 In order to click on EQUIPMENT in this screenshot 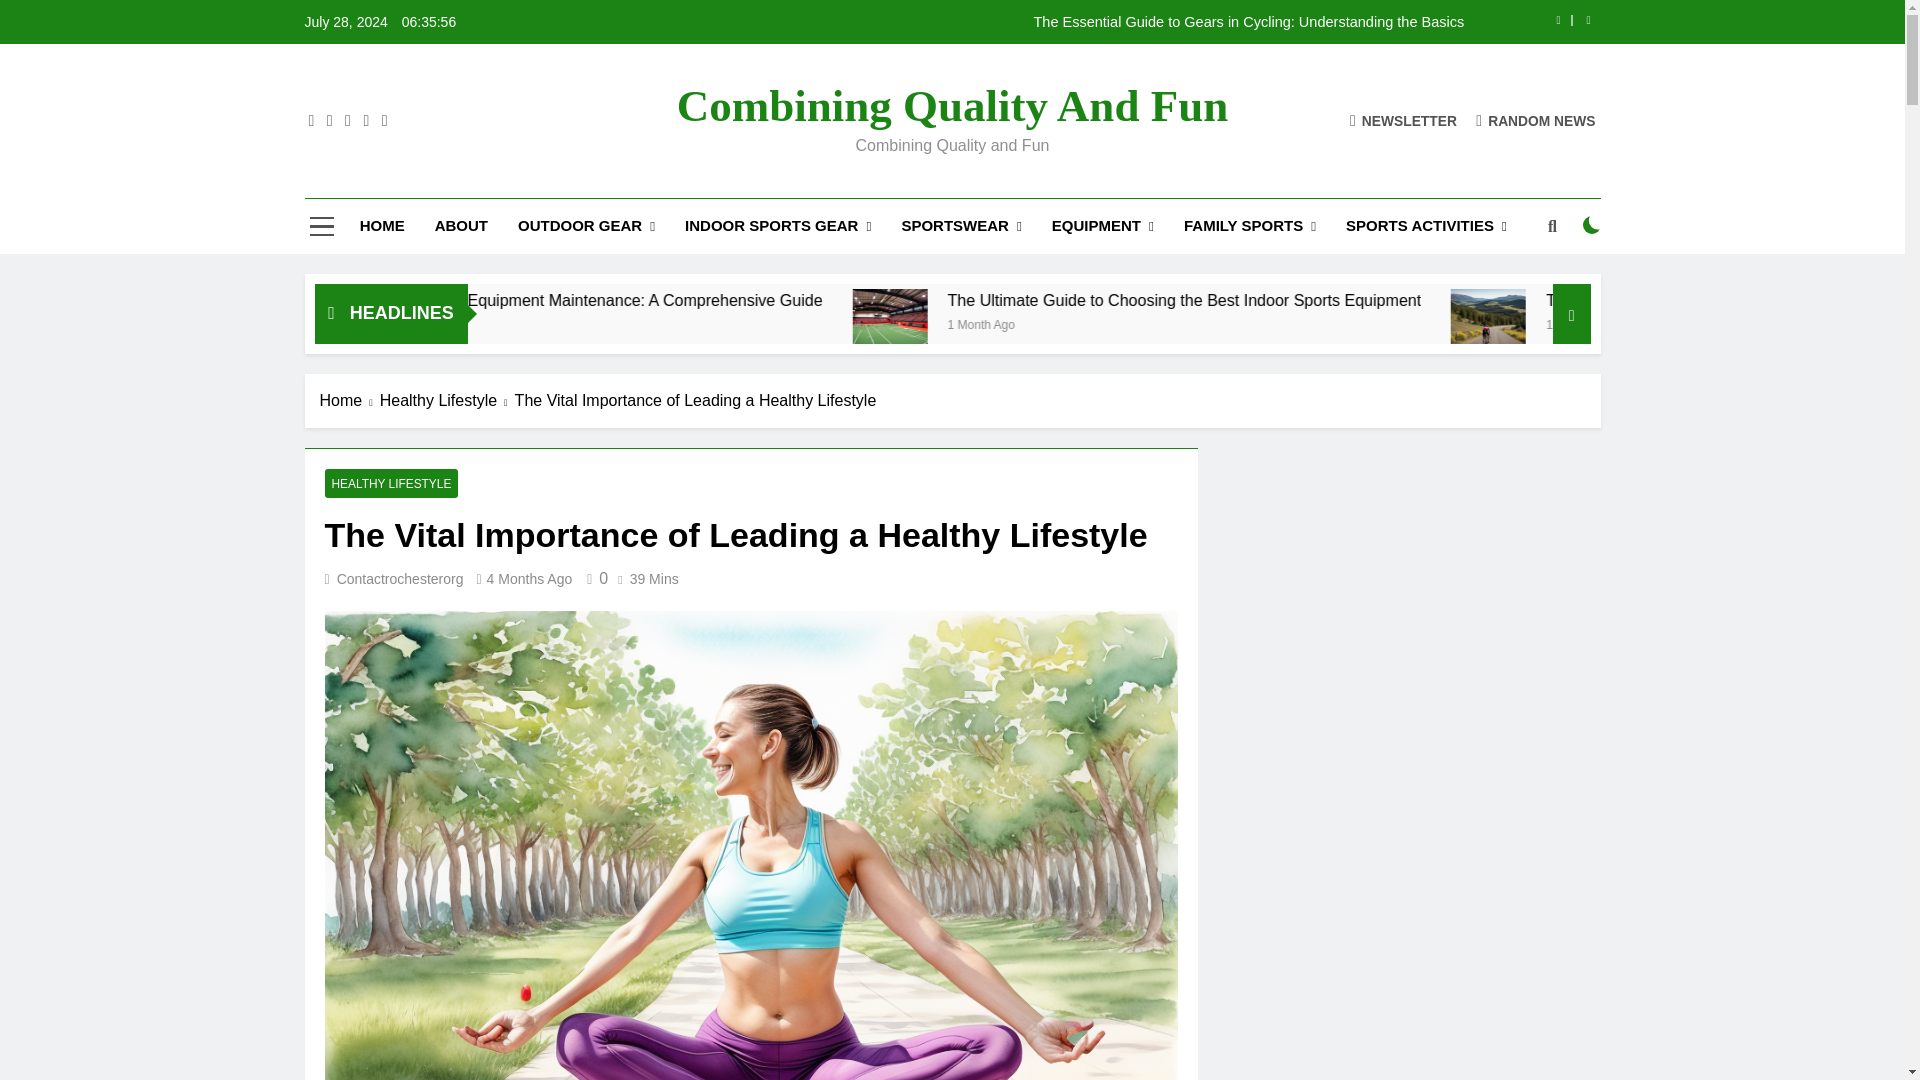, I will do `click(1102, 226)`.